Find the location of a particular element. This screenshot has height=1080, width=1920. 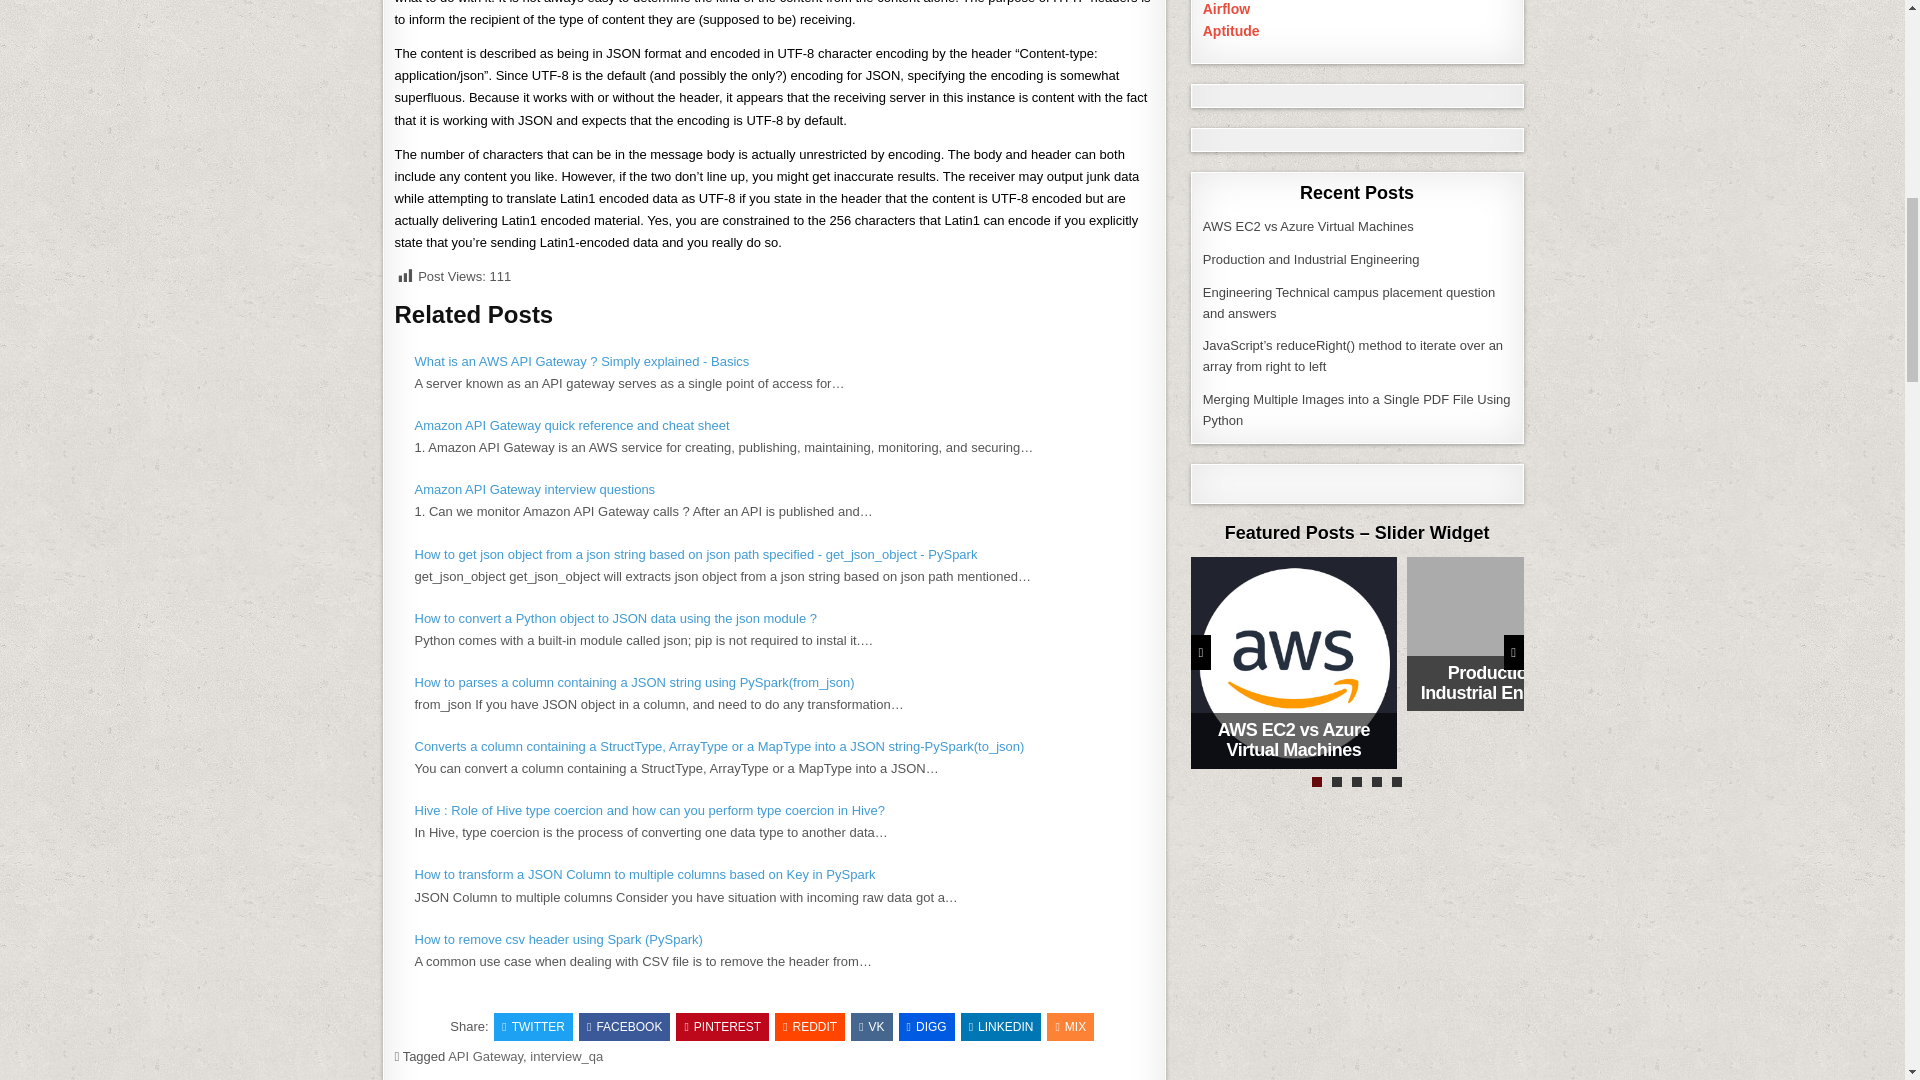

MIX is located at coordinates (1070, 1027).